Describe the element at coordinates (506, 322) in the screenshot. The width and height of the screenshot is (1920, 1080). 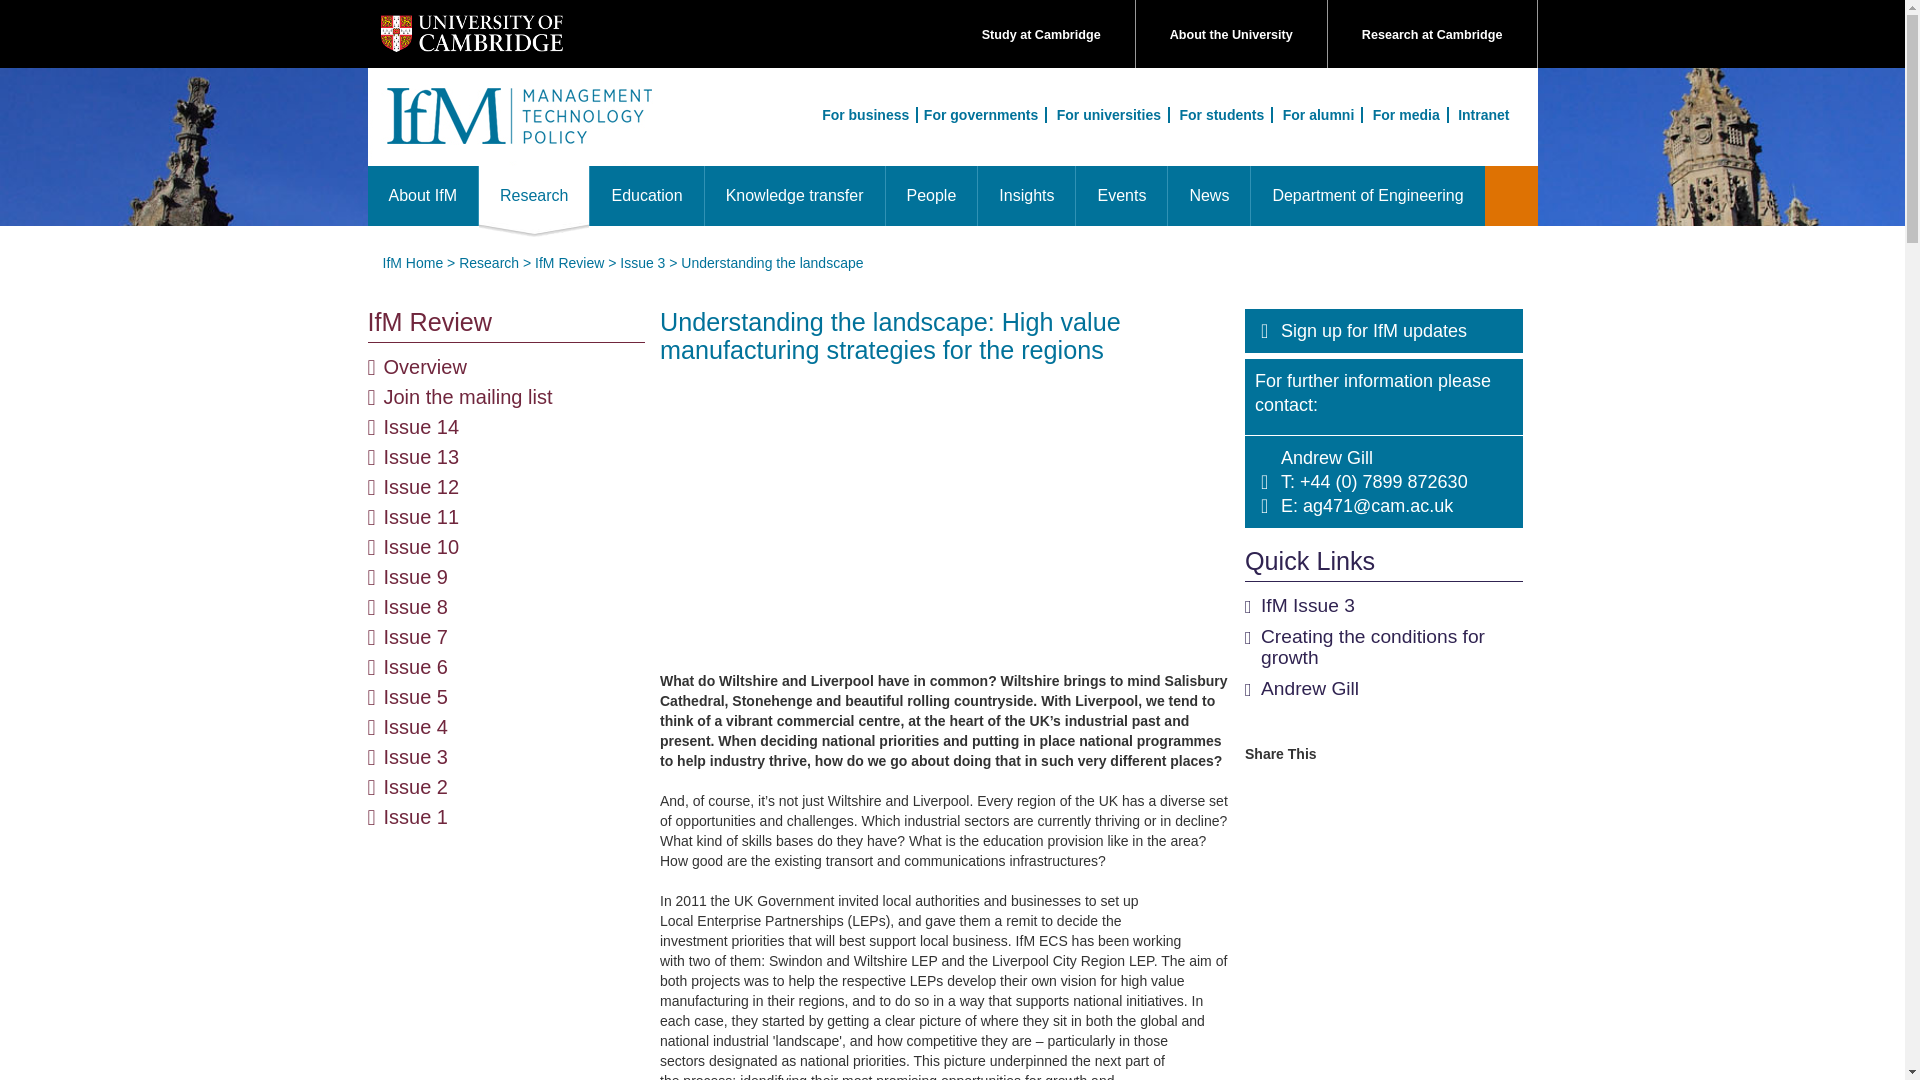
I see `IfM Review` at that location.